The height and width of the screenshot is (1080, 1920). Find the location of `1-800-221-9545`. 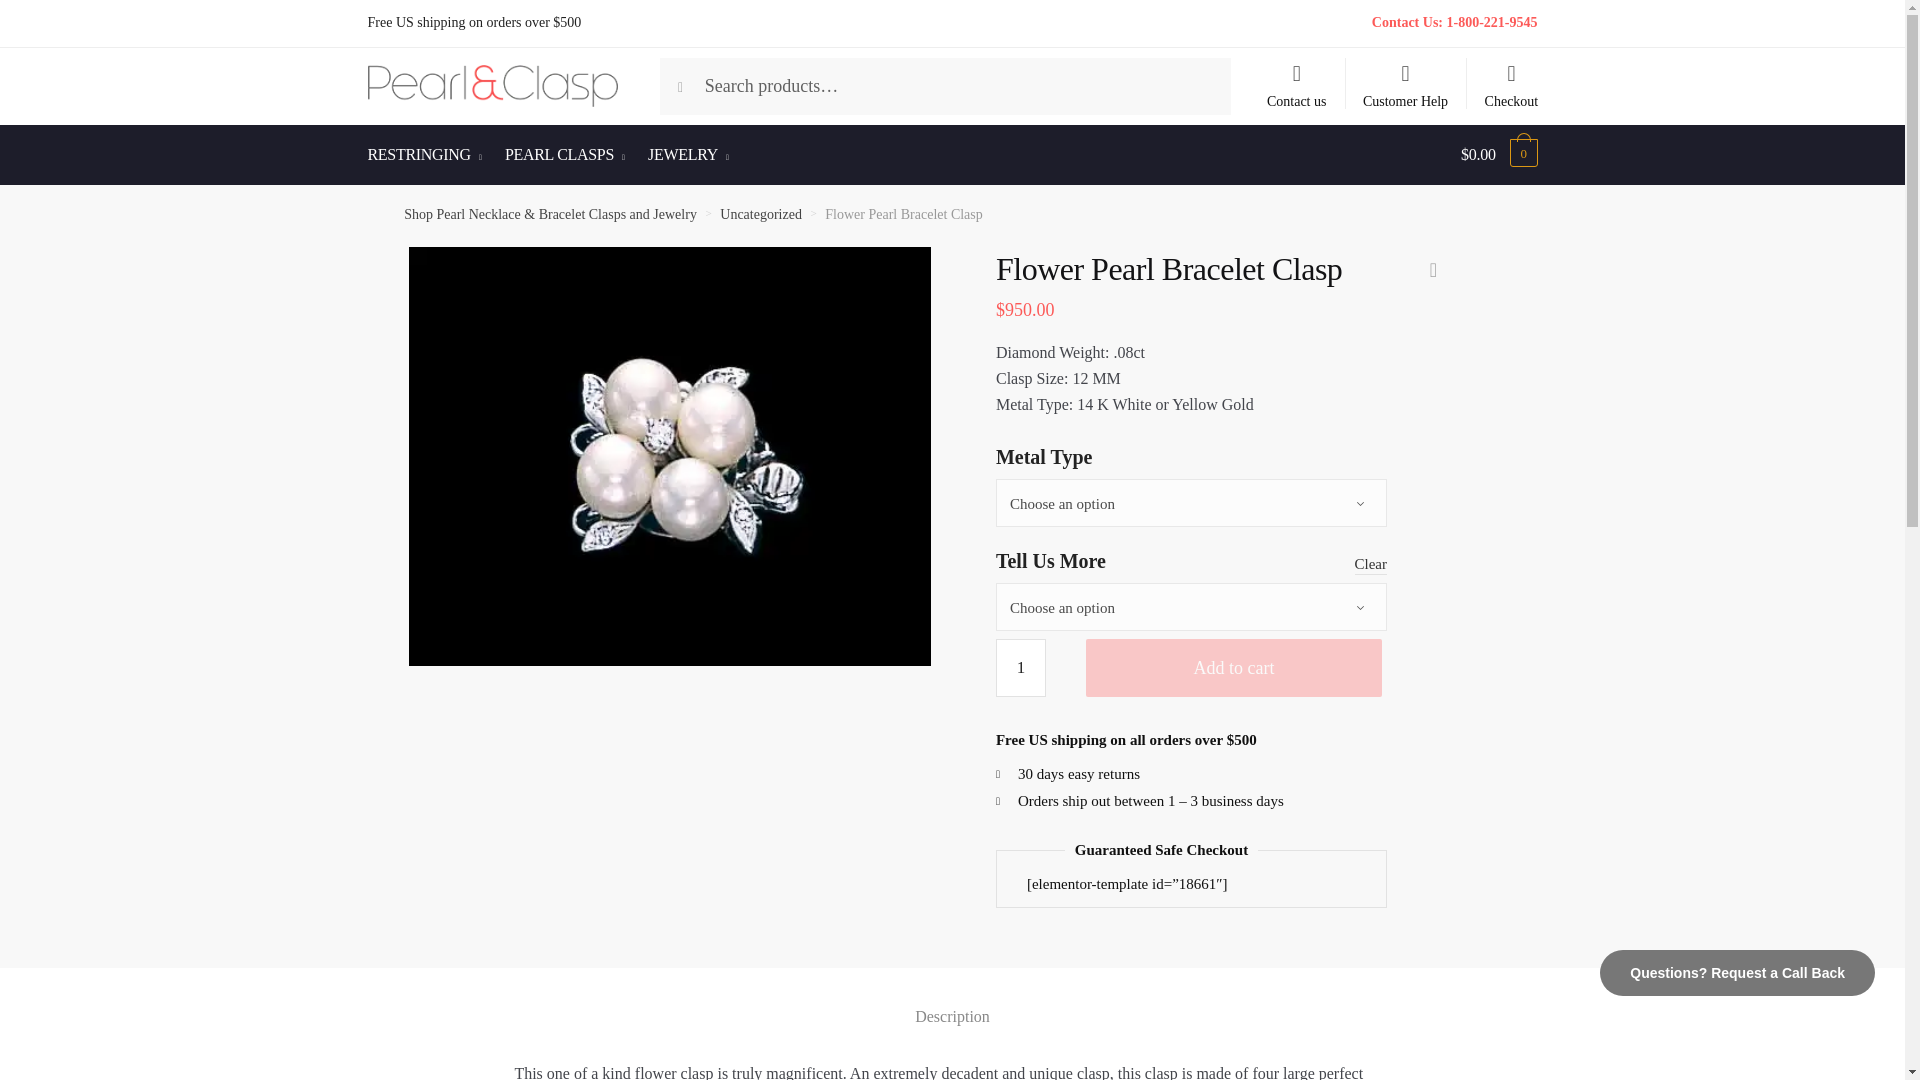

1-800-221-9545 is located at coordinates (1491, 22).